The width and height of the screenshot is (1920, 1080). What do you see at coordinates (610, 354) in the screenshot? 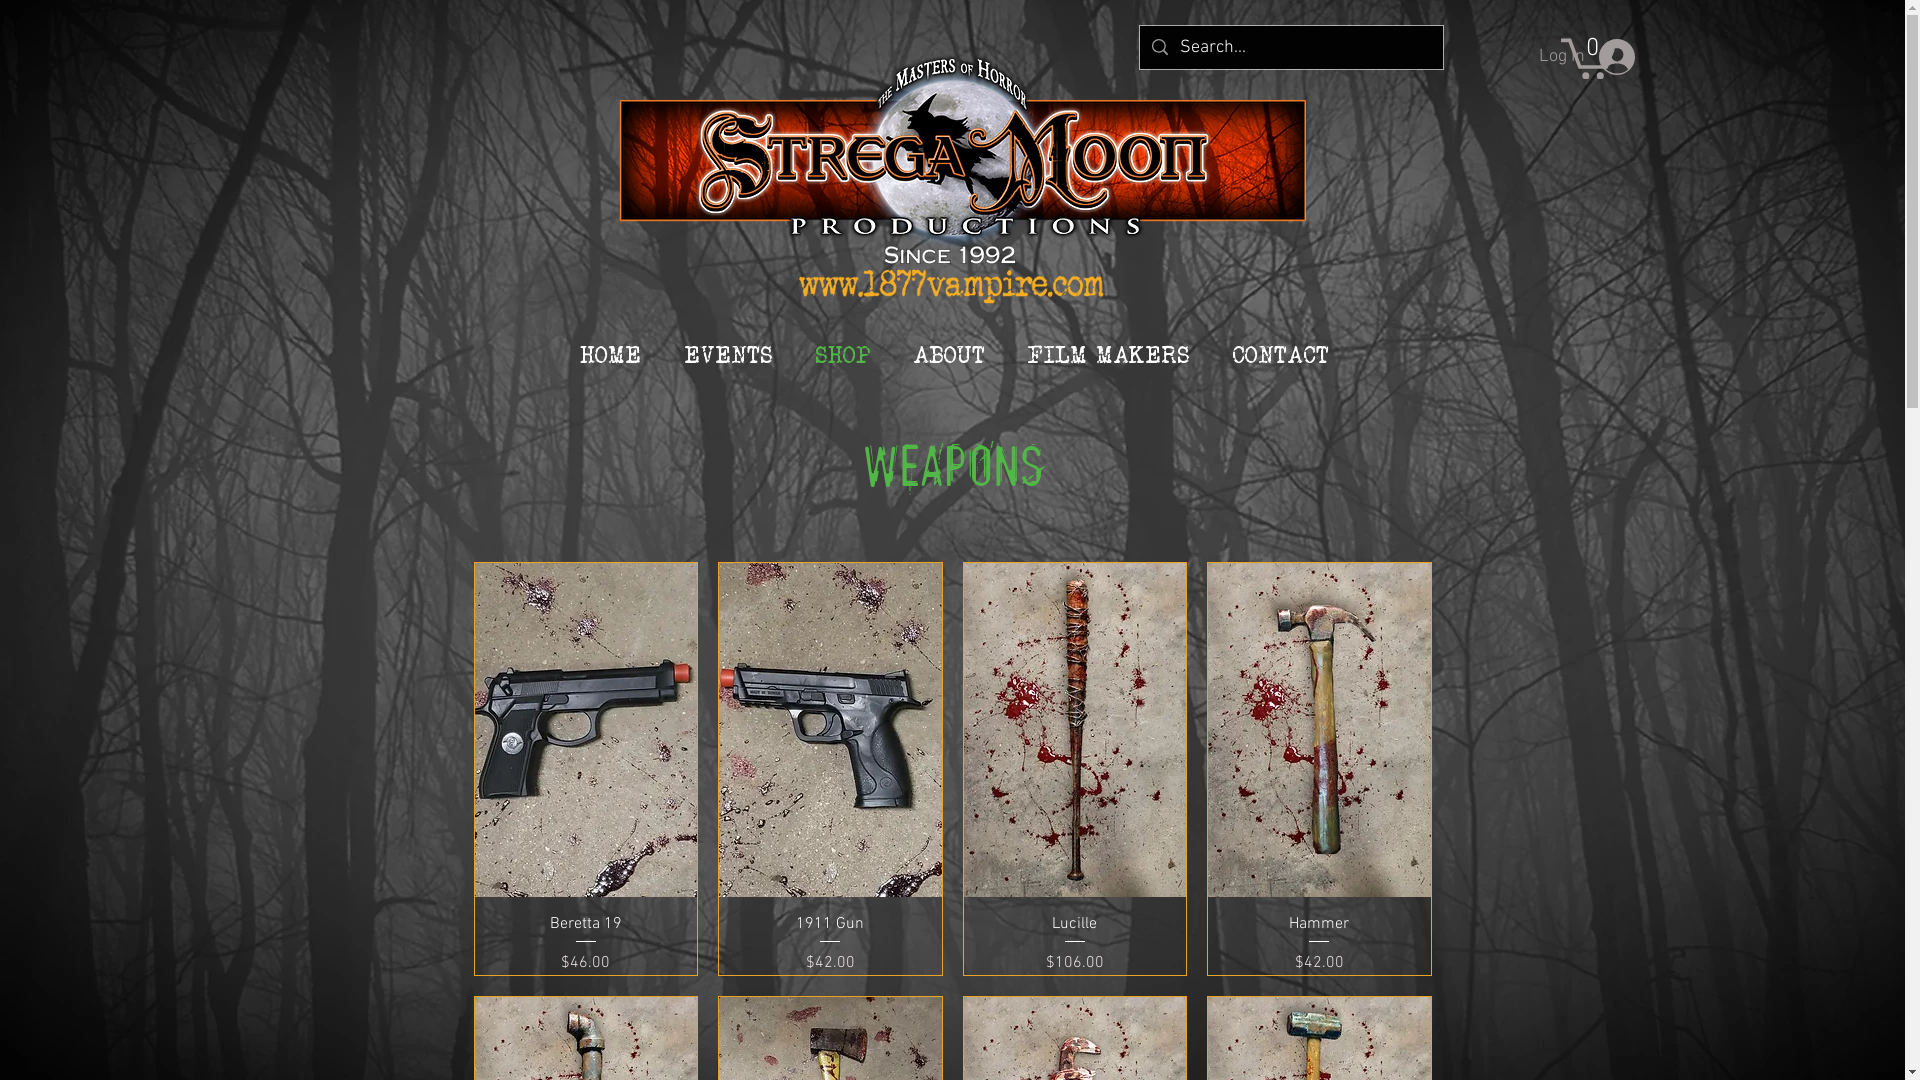
I see `HOME` at bounding box center [610, 354].